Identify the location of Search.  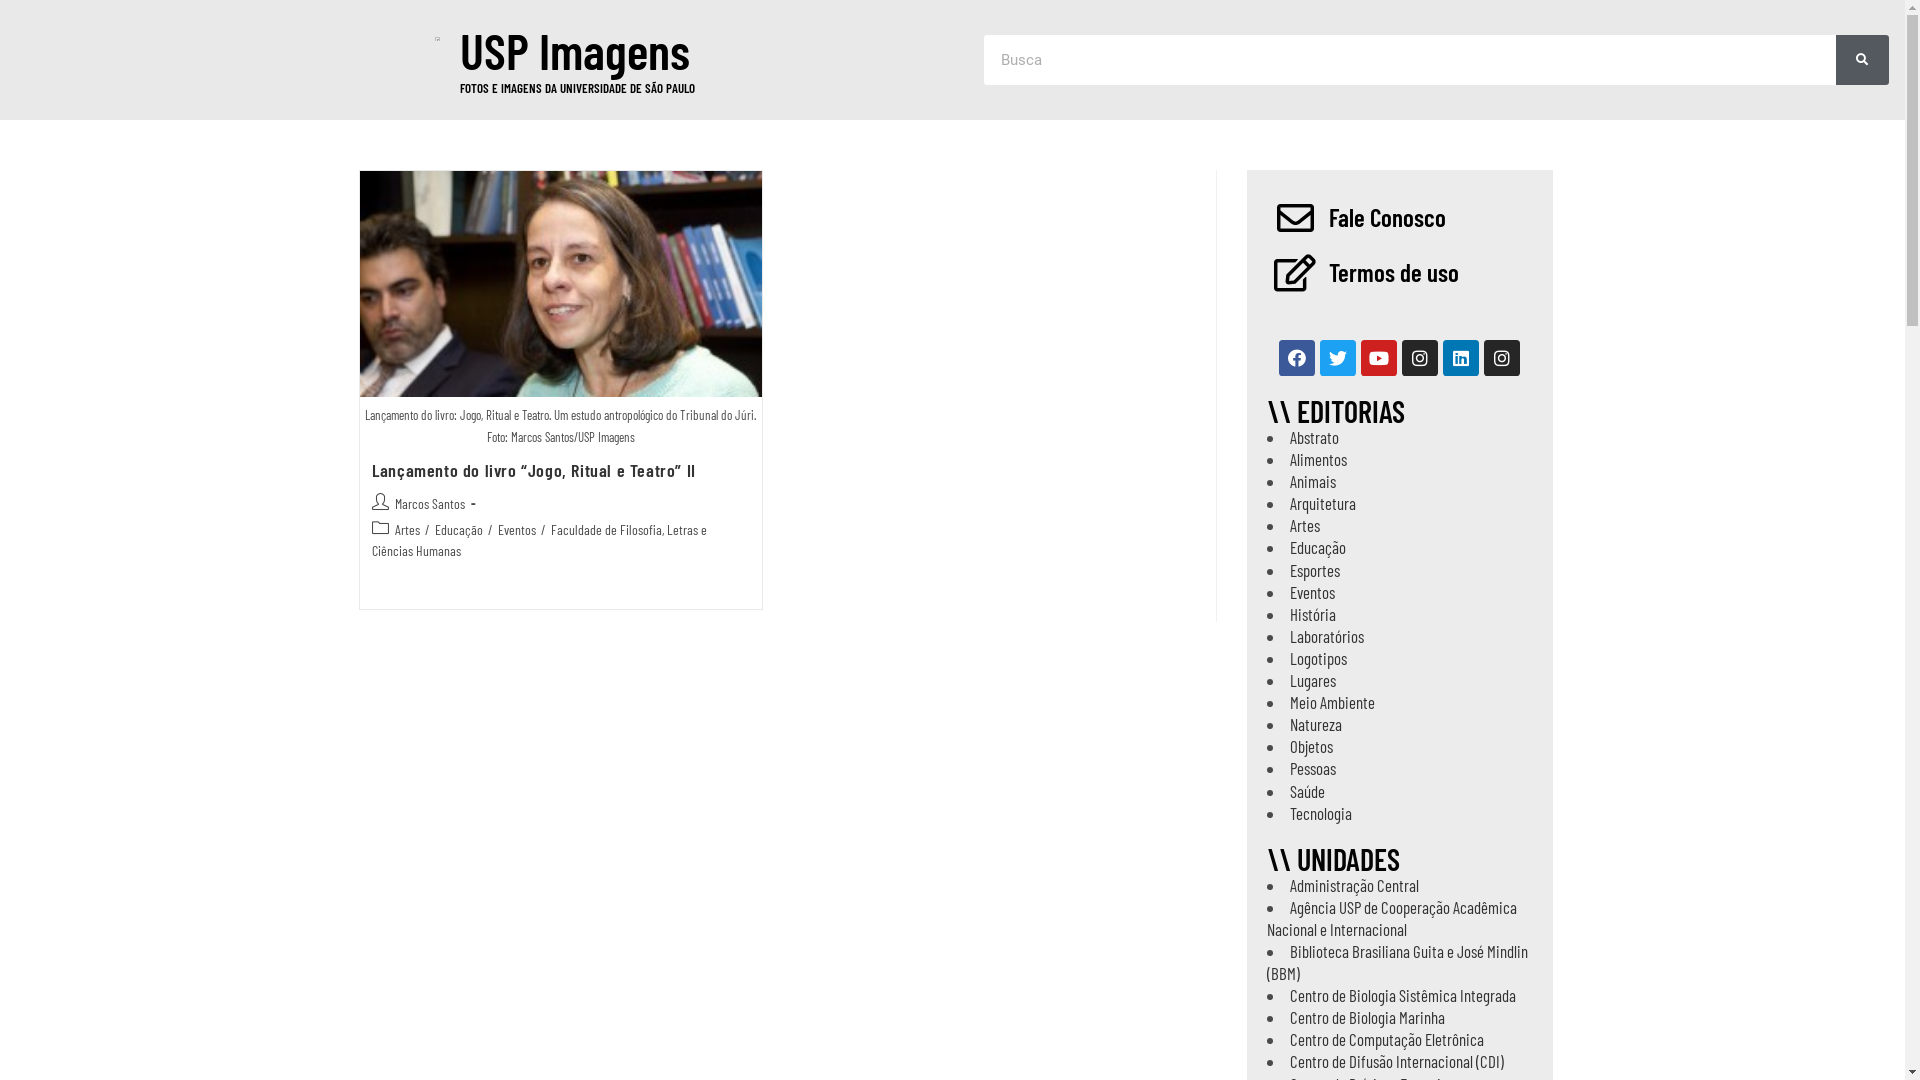
(1862, 60).